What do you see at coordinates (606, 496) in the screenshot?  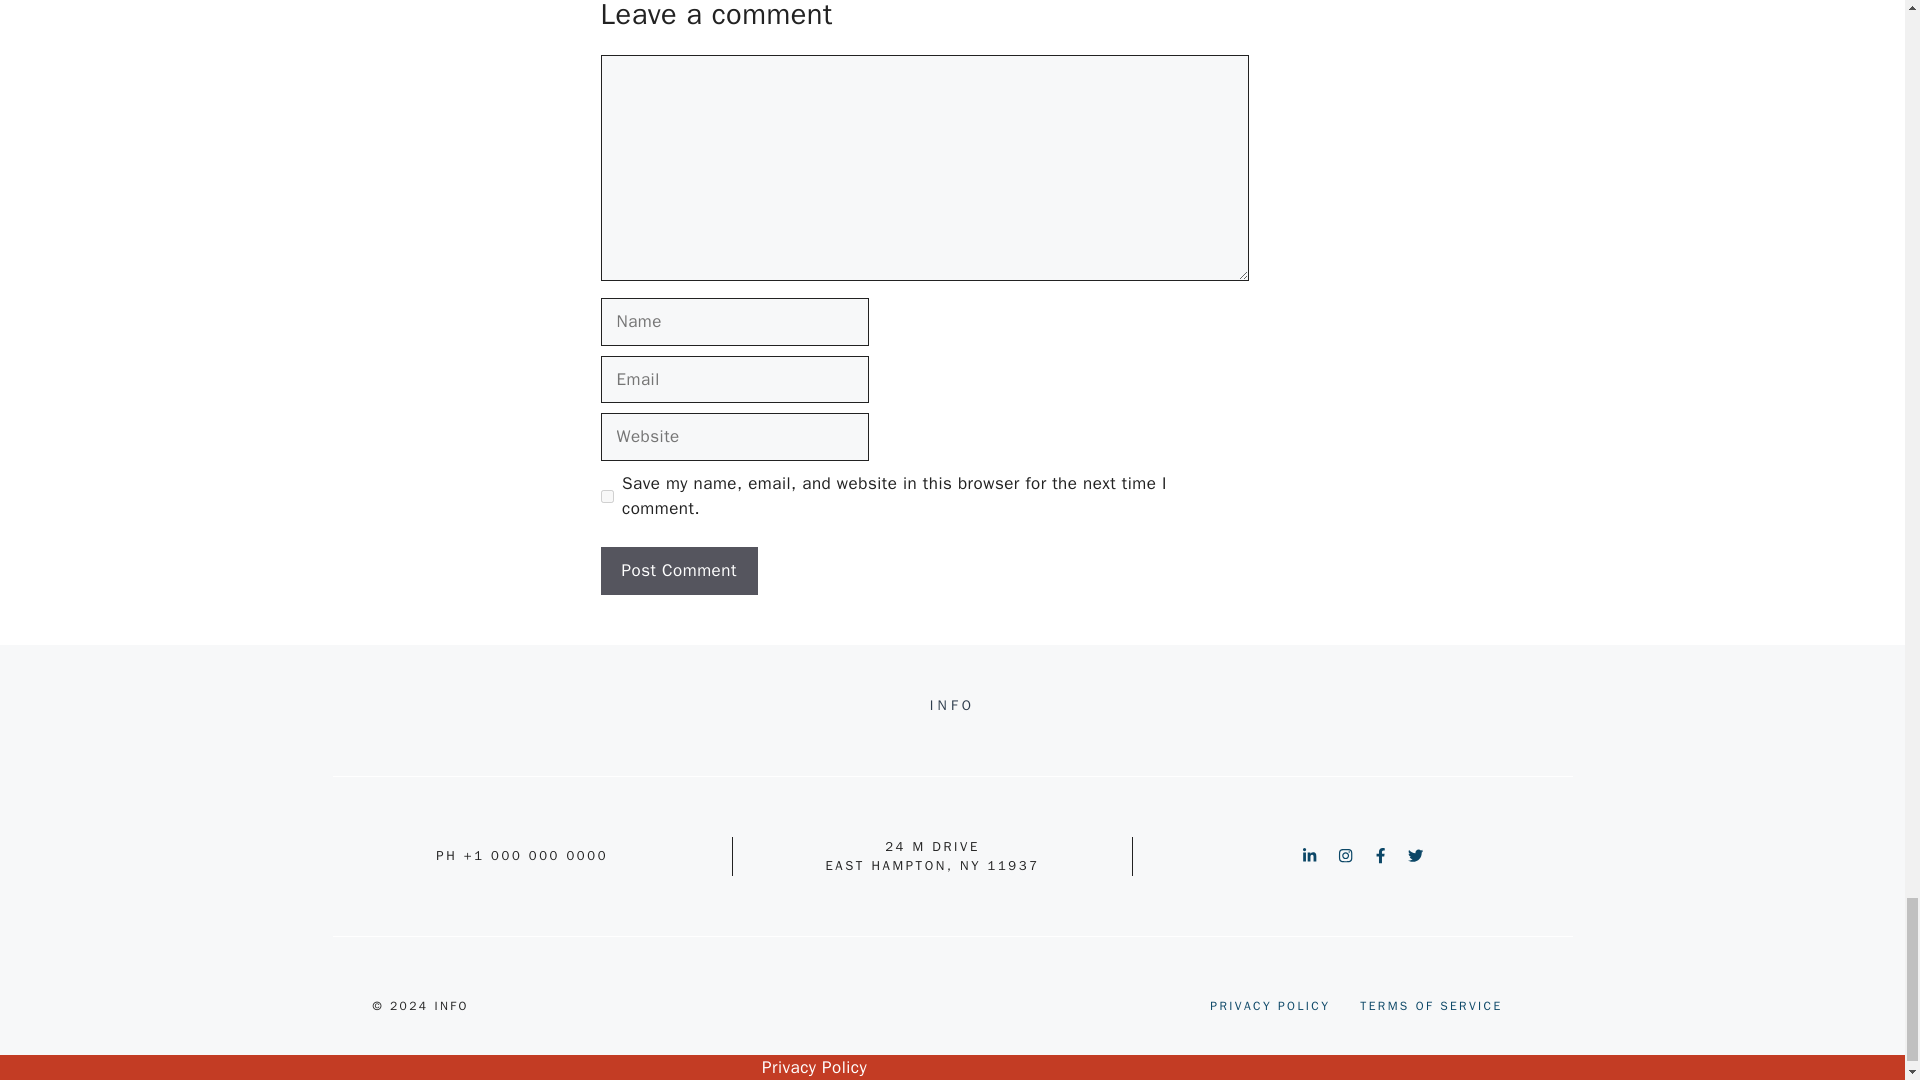 I see `yes` at bounding box center [606, 496].